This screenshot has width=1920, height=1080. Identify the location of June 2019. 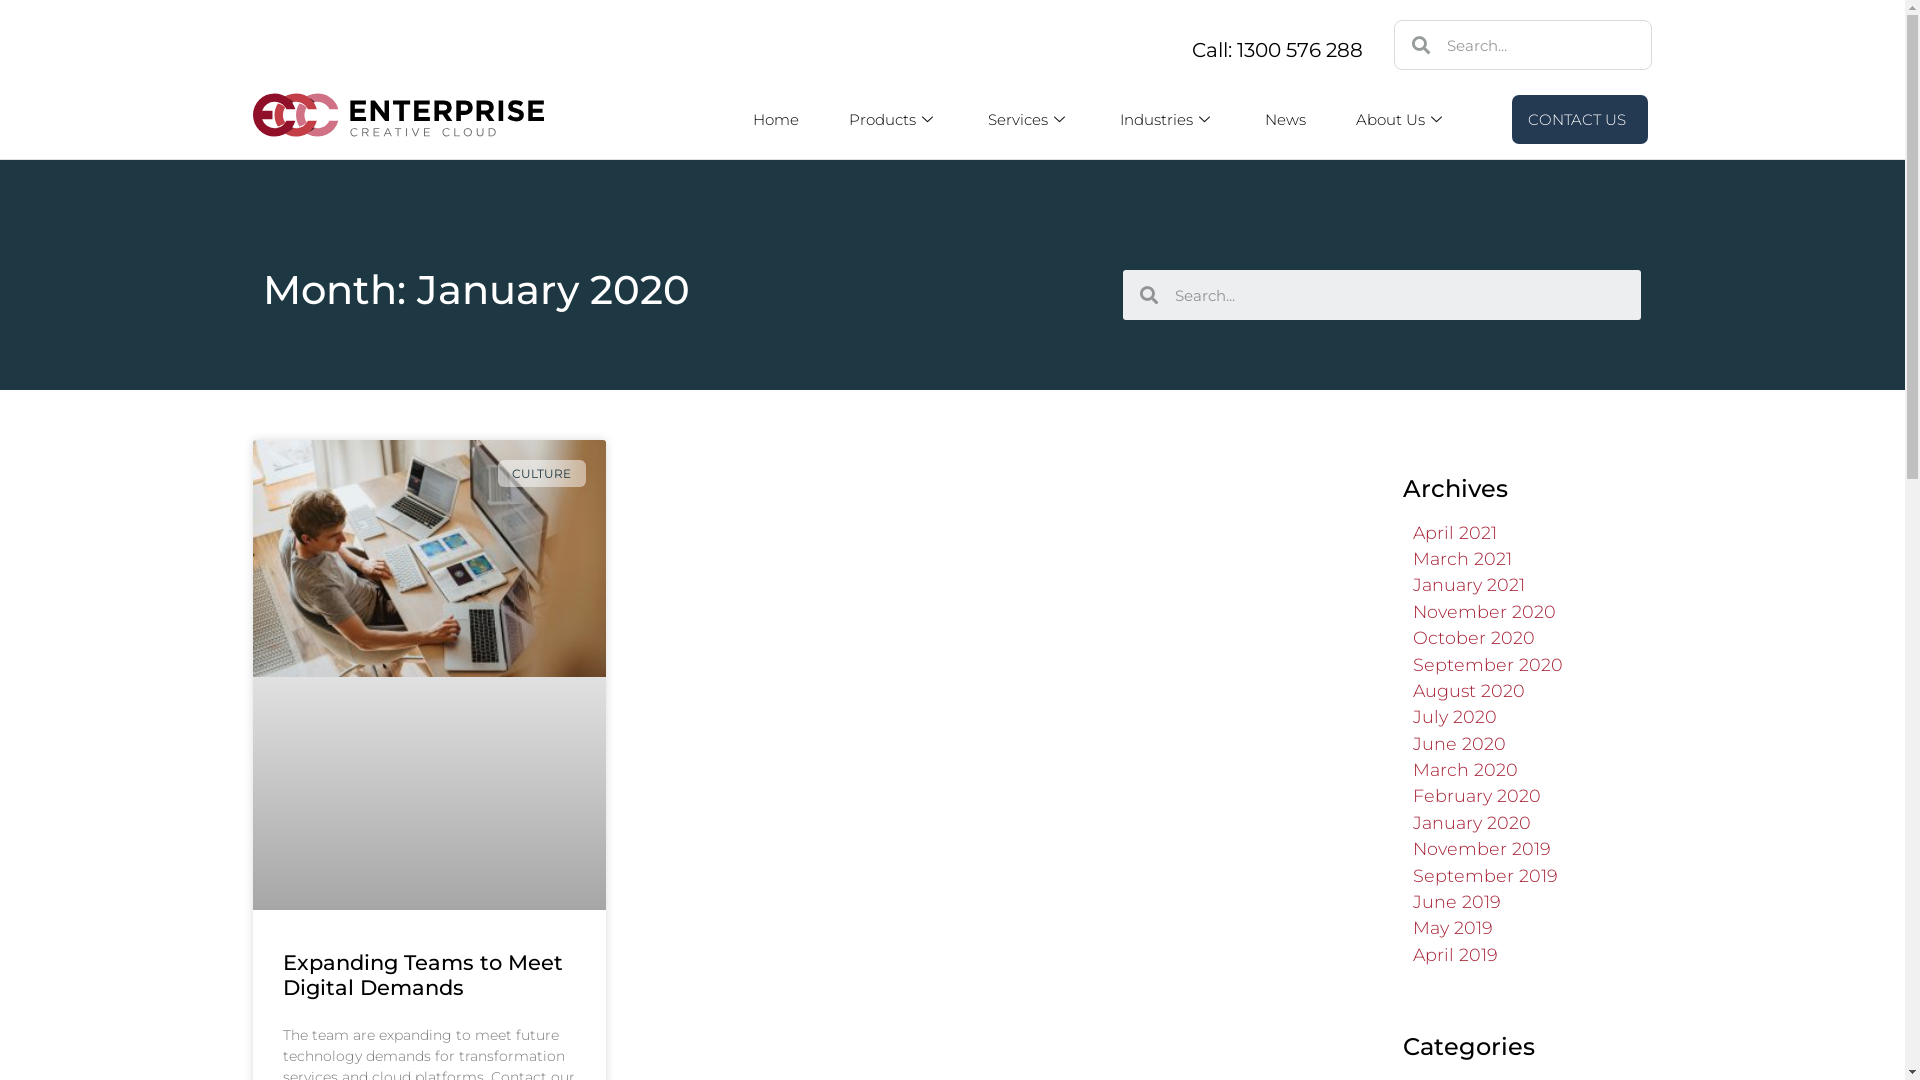
(1456, 902).